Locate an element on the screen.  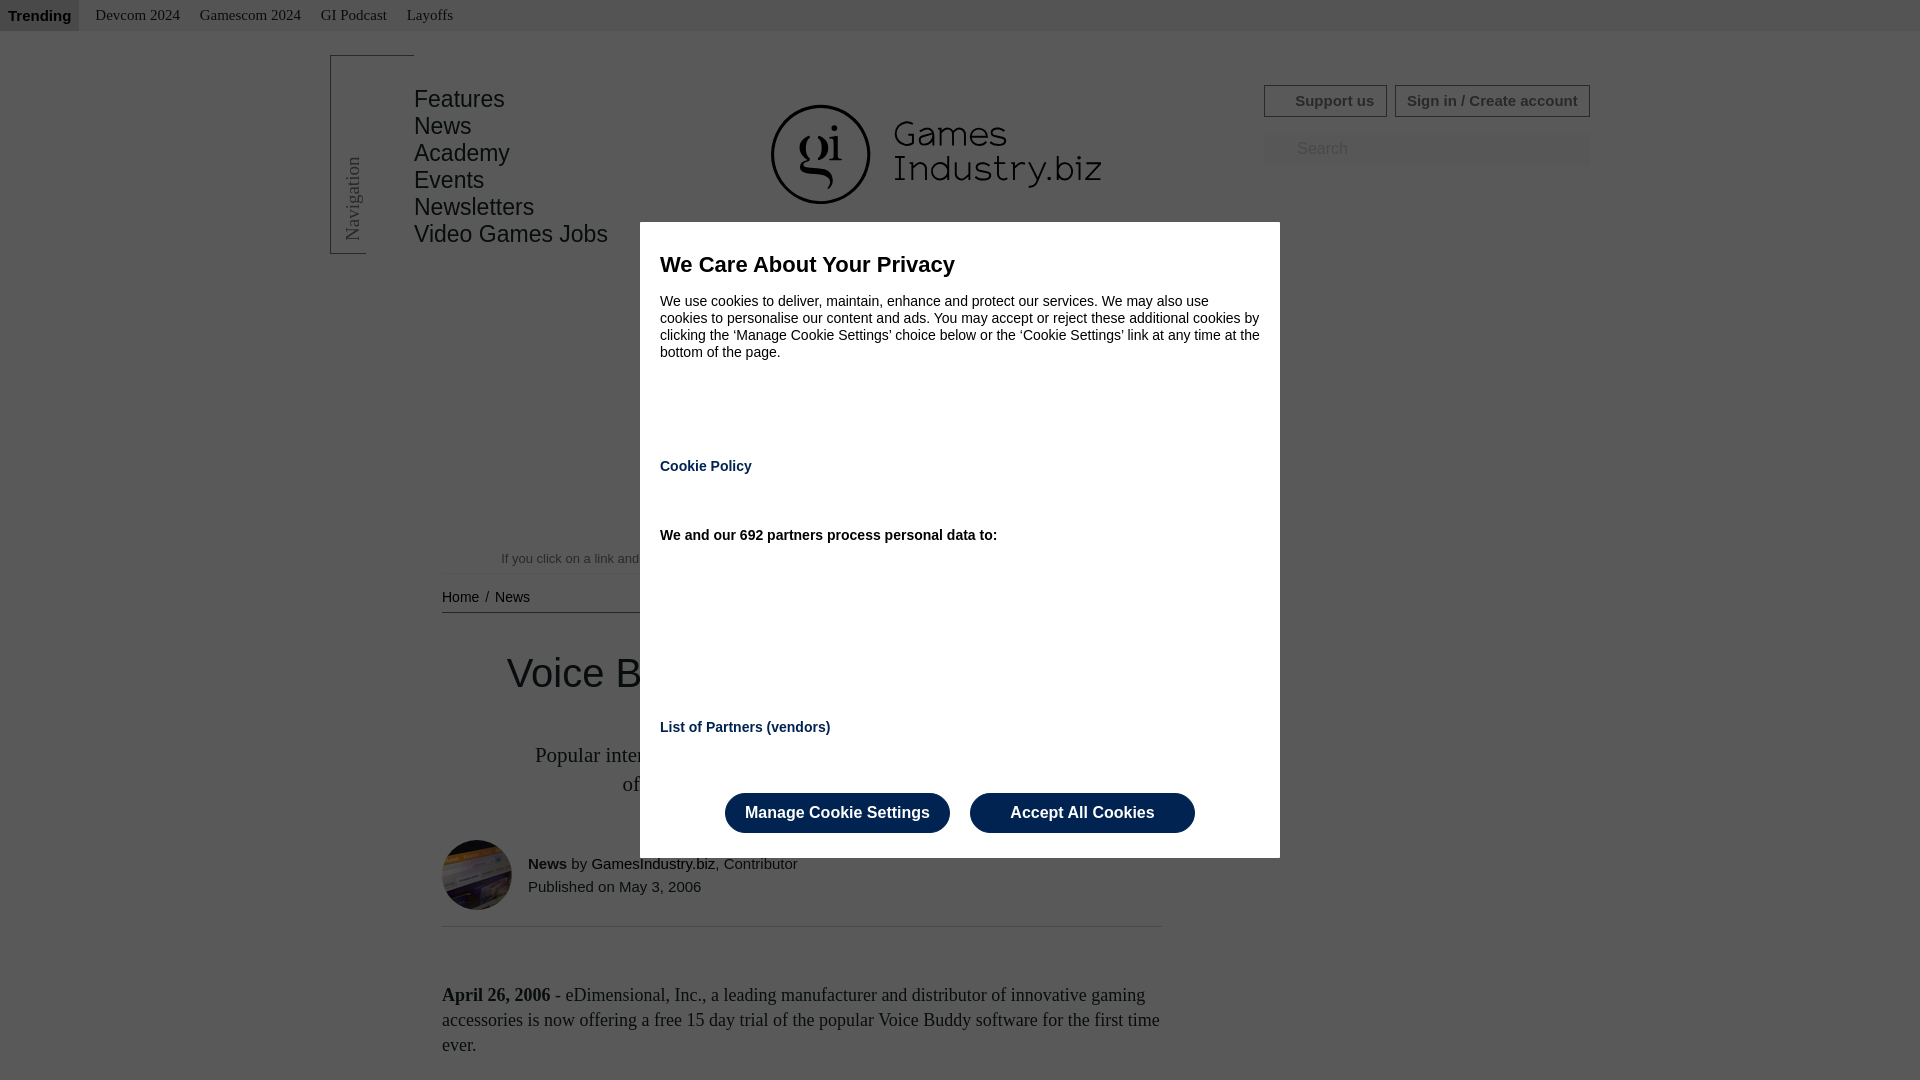
Layoffs is located at coordinates (430, 16).